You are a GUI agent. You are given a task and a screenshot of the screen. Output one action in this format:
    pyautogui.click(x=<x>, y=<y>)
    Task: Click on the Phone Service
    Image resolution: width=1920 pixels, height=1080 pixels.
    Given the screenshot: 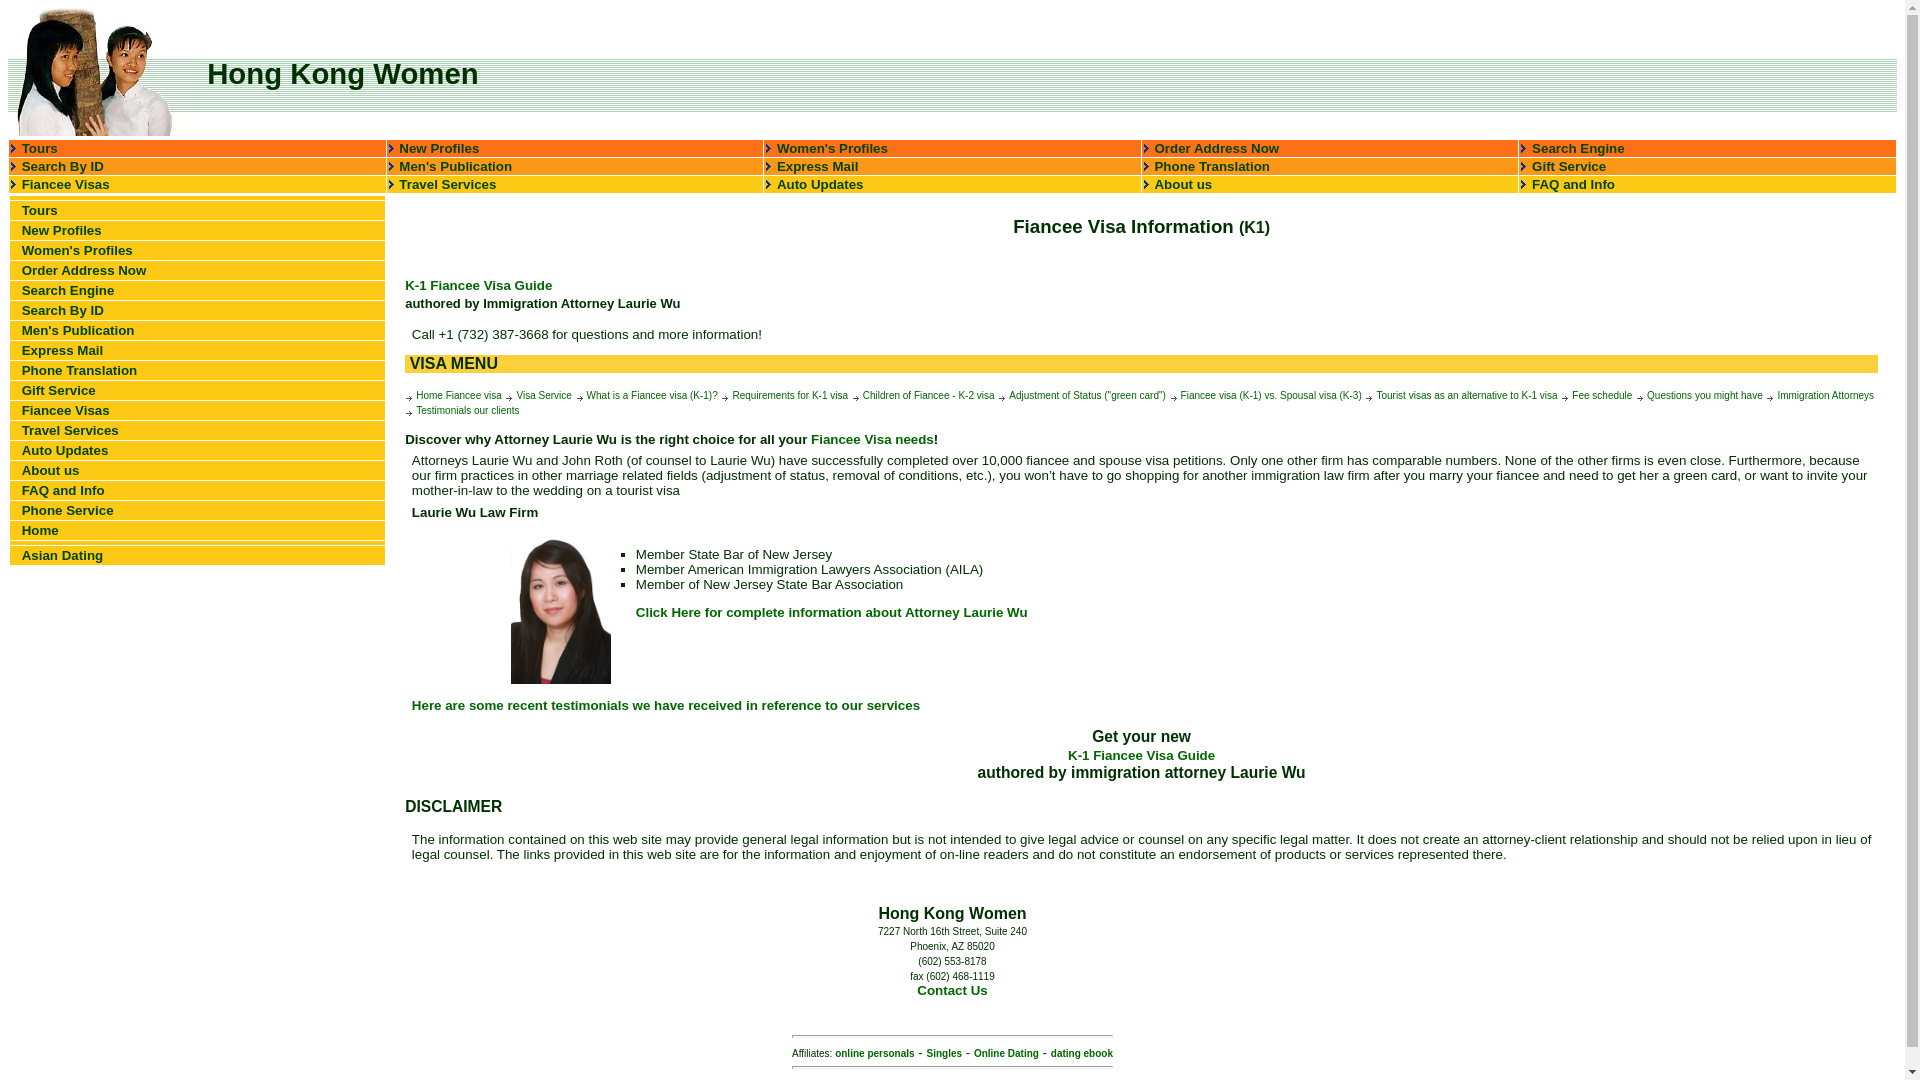 What is the action you would take?
    pyautogui.click(x=67, y=510)
    